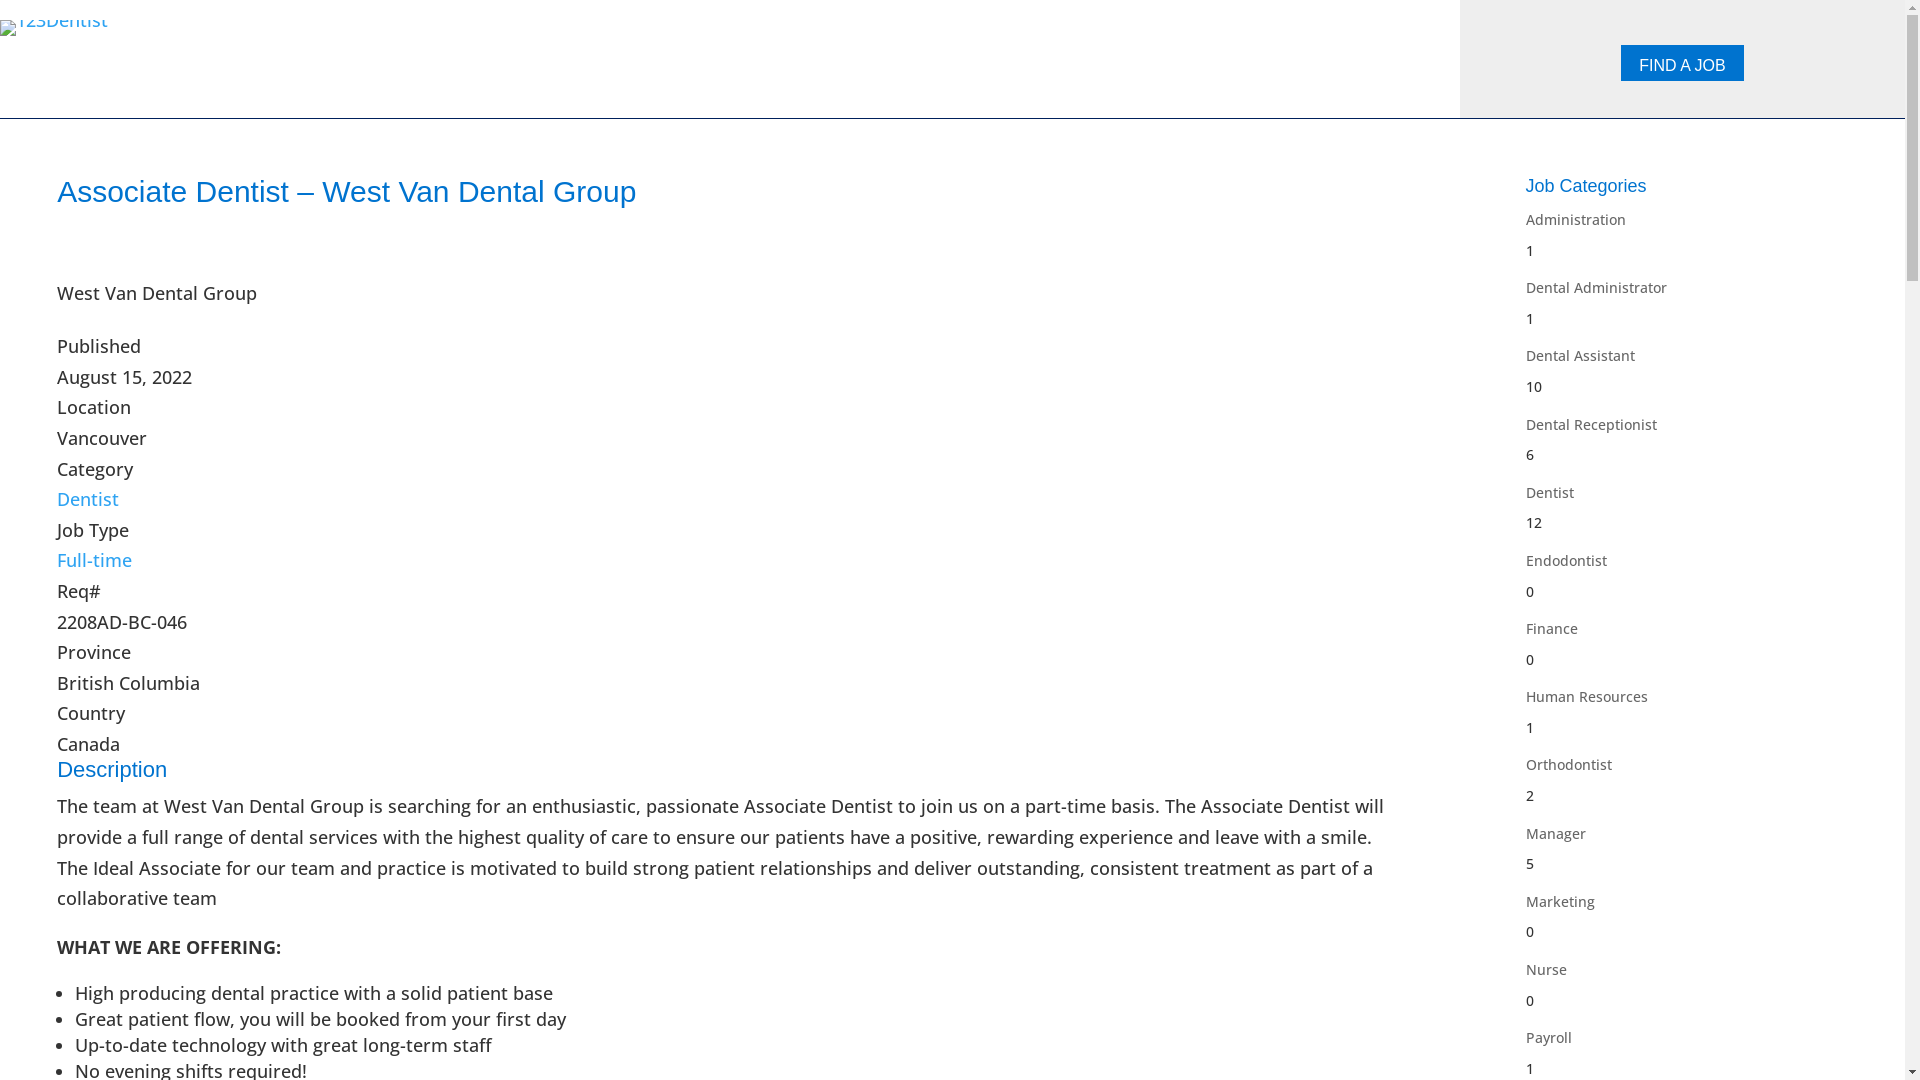  I want to click on Administration, so click(1576, 220).